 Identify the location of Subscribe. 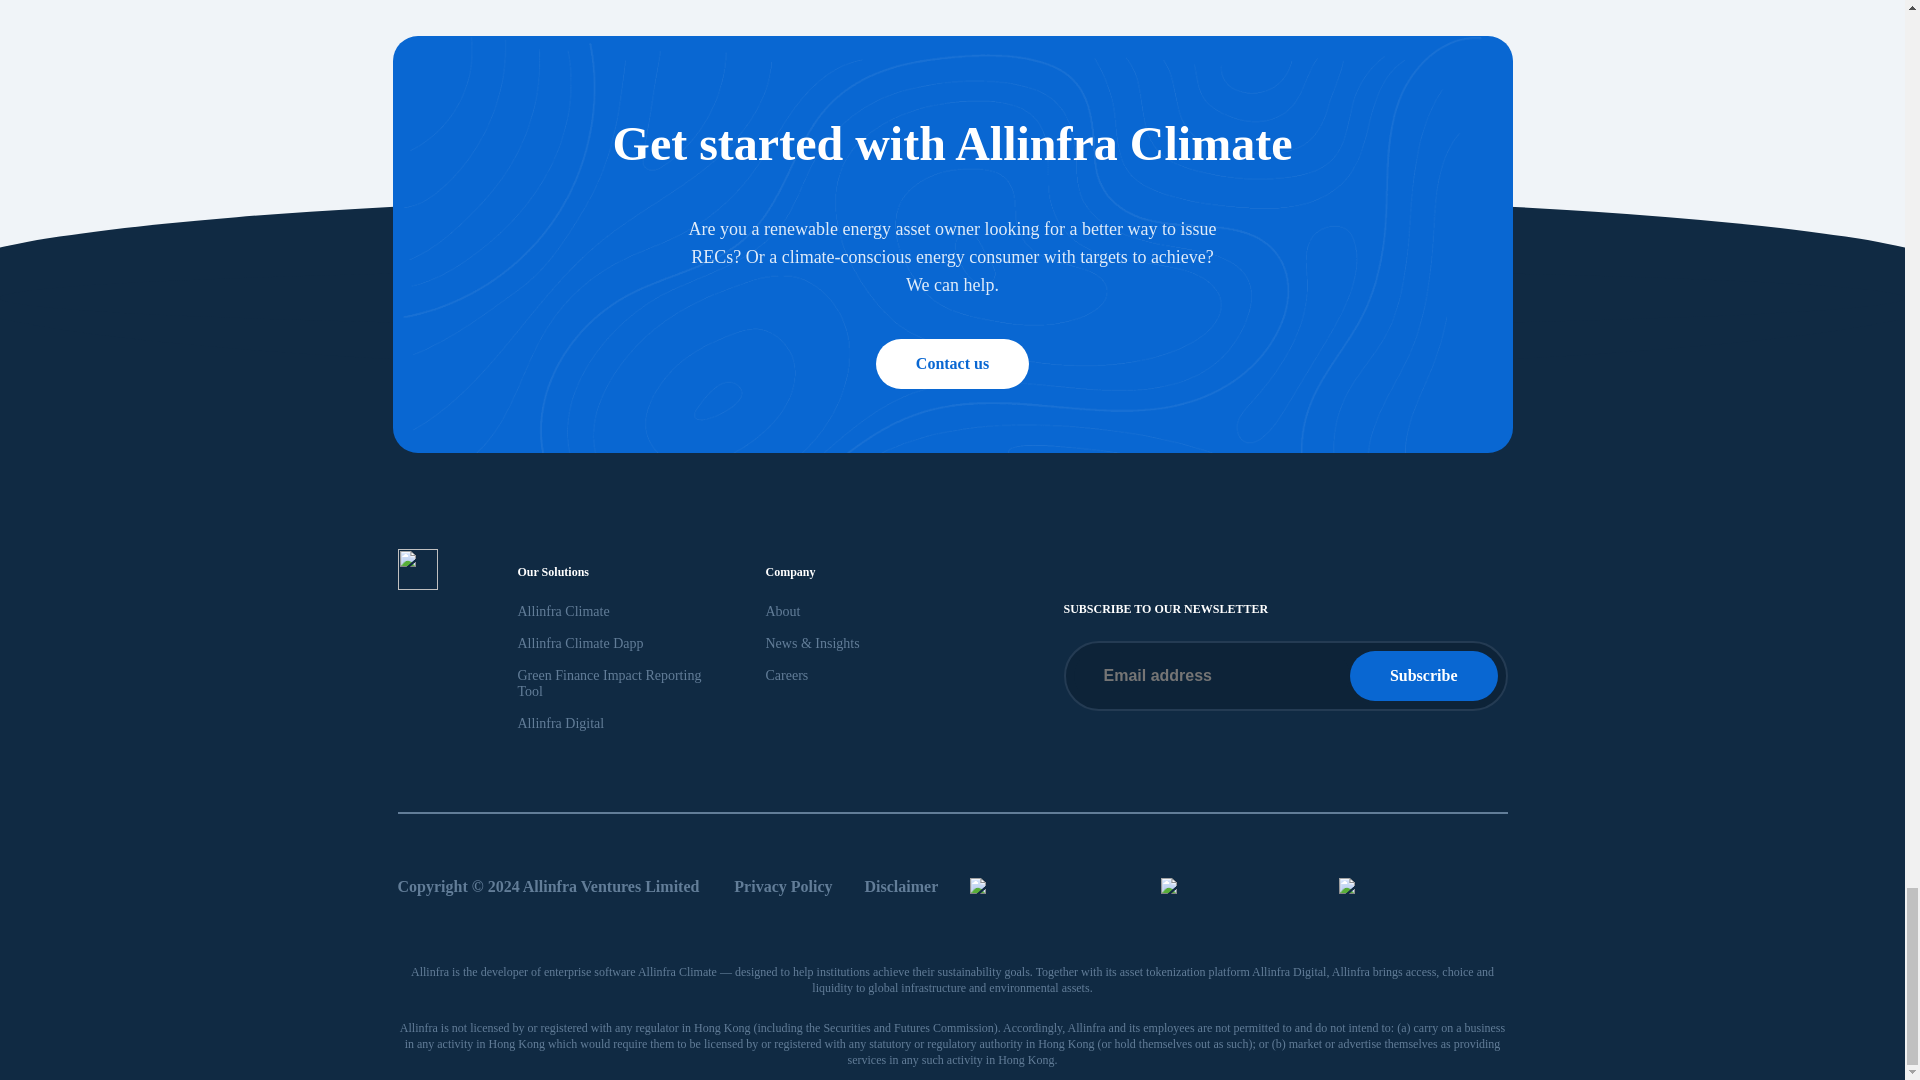
(1423, 676).